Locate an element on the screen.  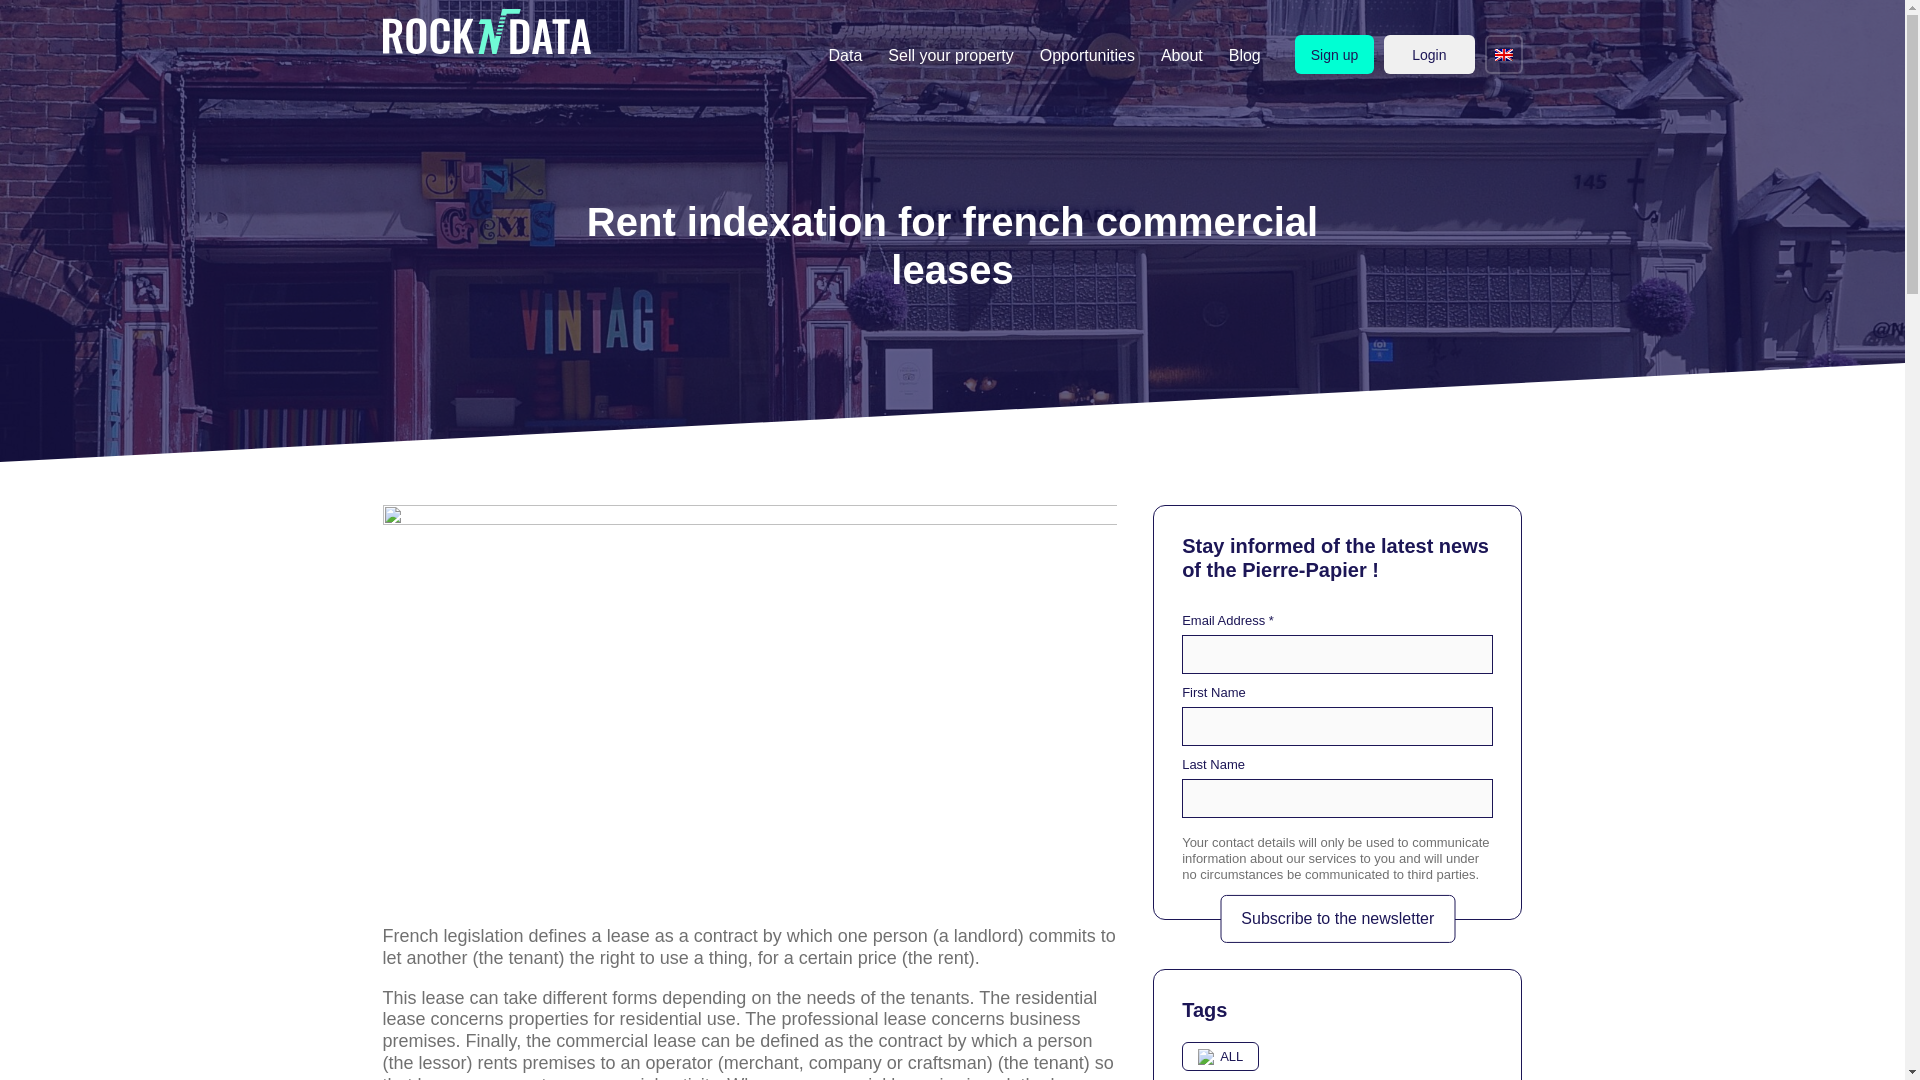
Blog is located at coordinates (1245, 55).